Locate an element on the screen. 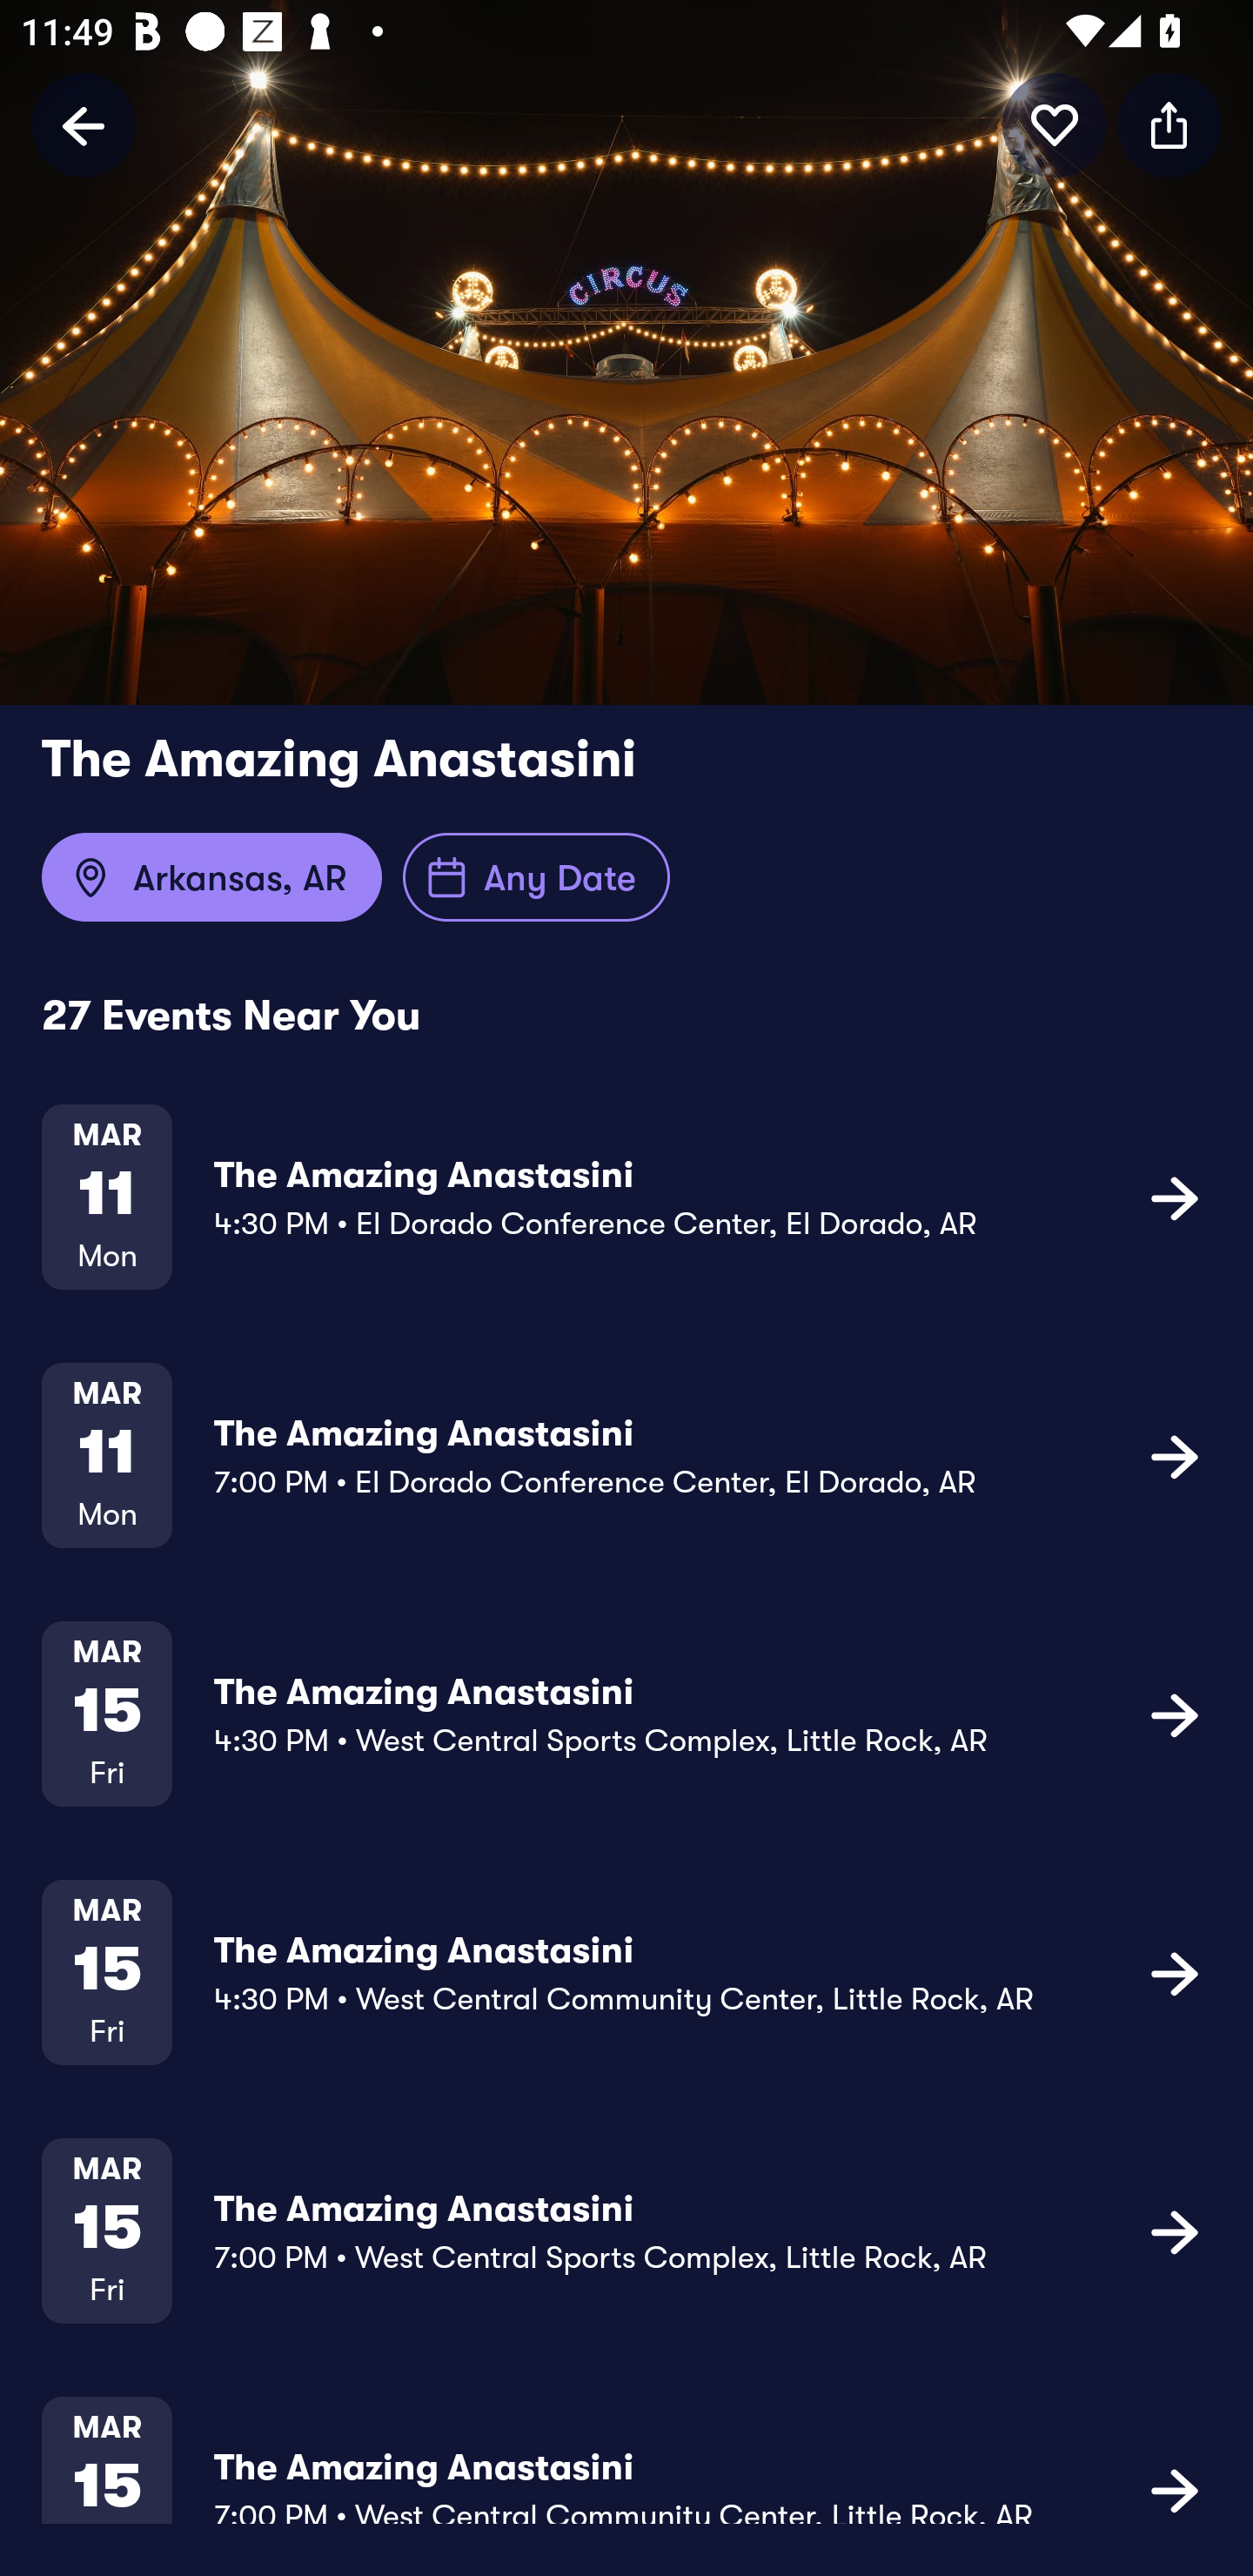 This screenshot has height=2576, width=1253. icon button is located at coordinates (1175, 1197).